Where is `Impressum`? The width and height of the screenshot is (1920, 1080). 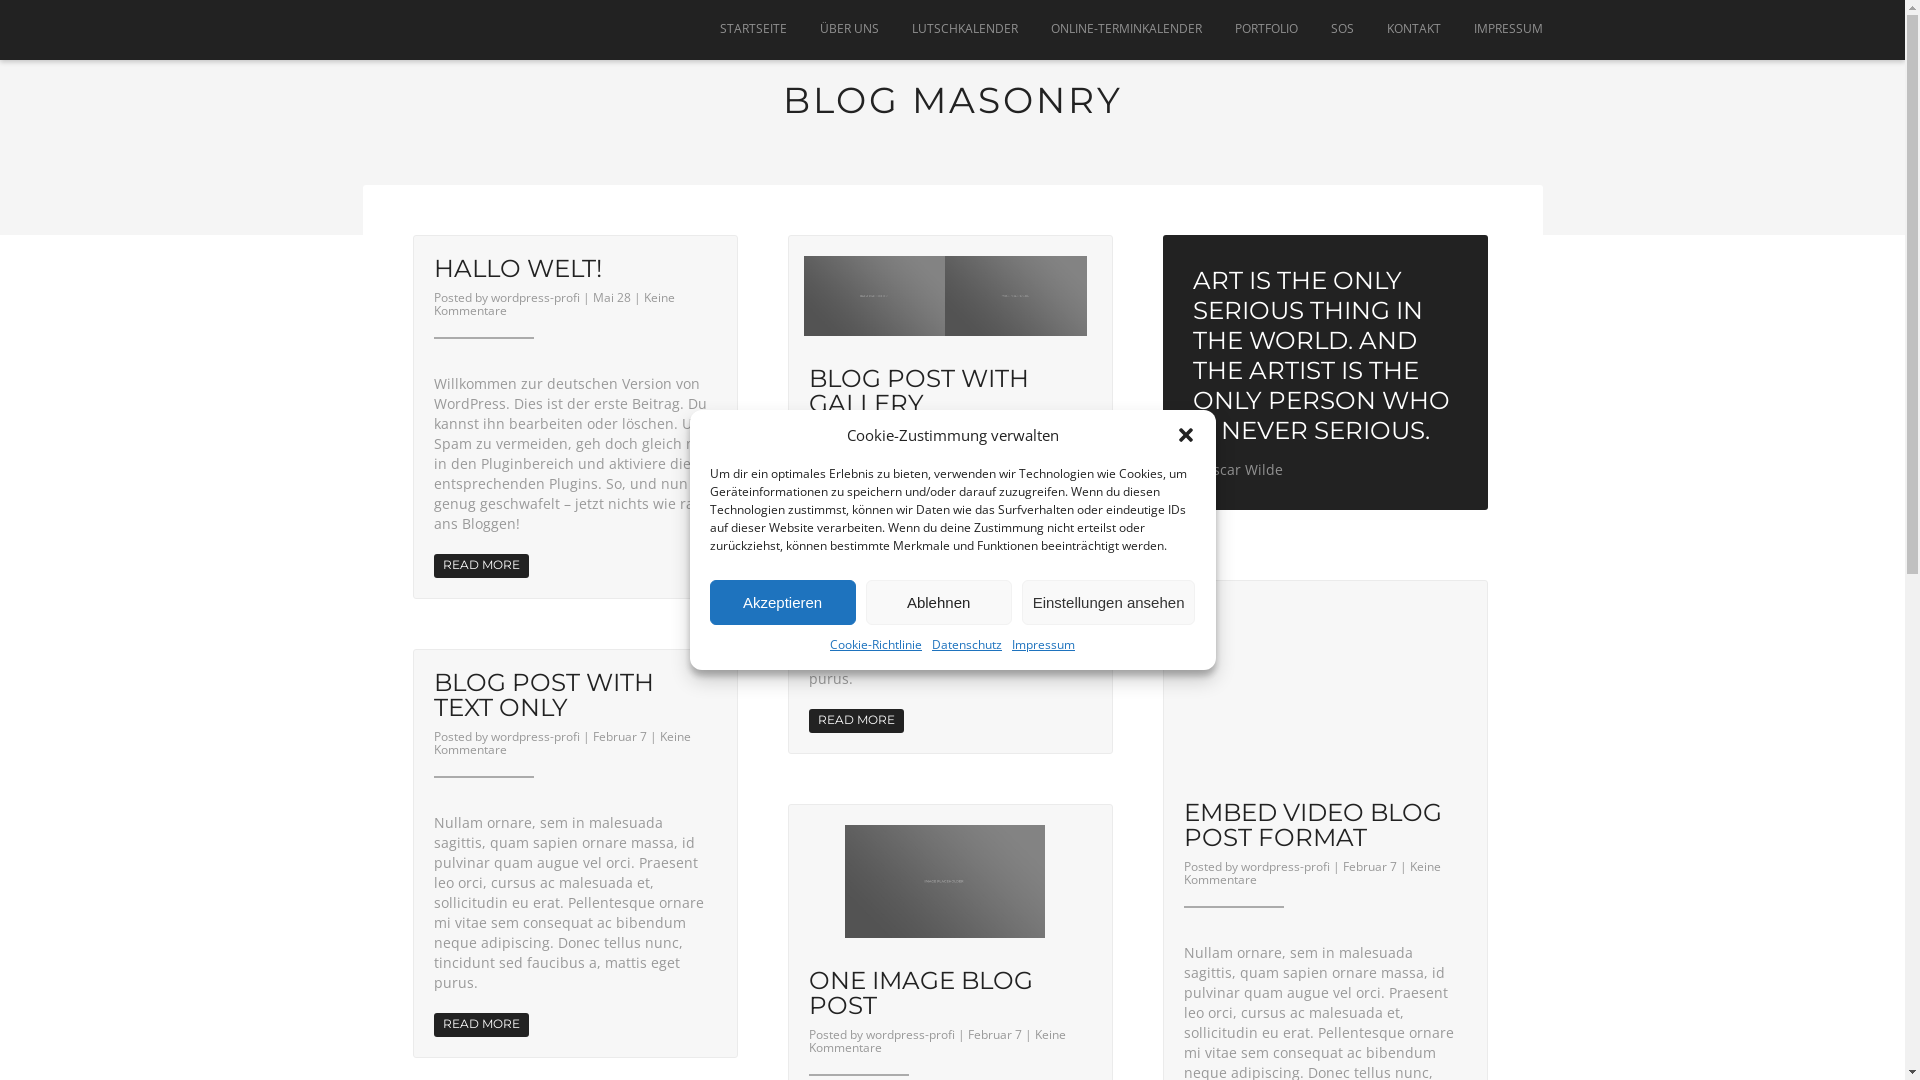 Impressum is located at coordinates (1044, 644).